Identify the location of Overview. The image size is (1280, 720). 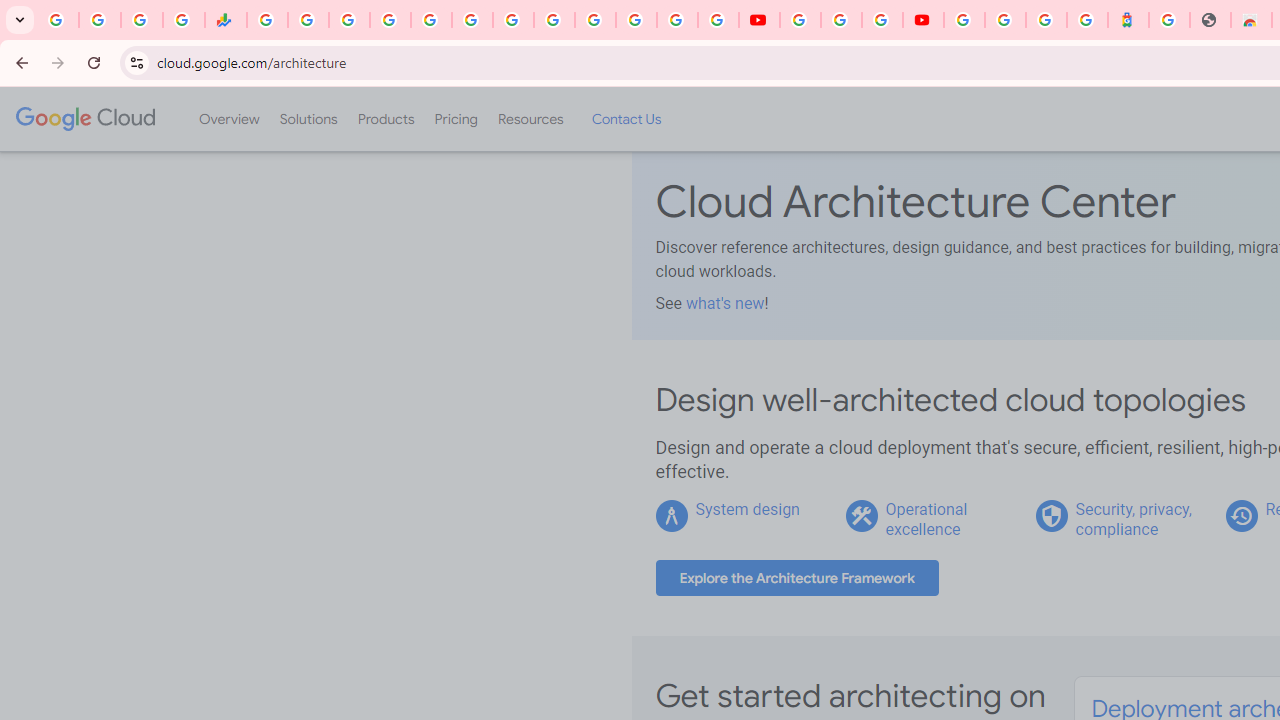
(228, 119).